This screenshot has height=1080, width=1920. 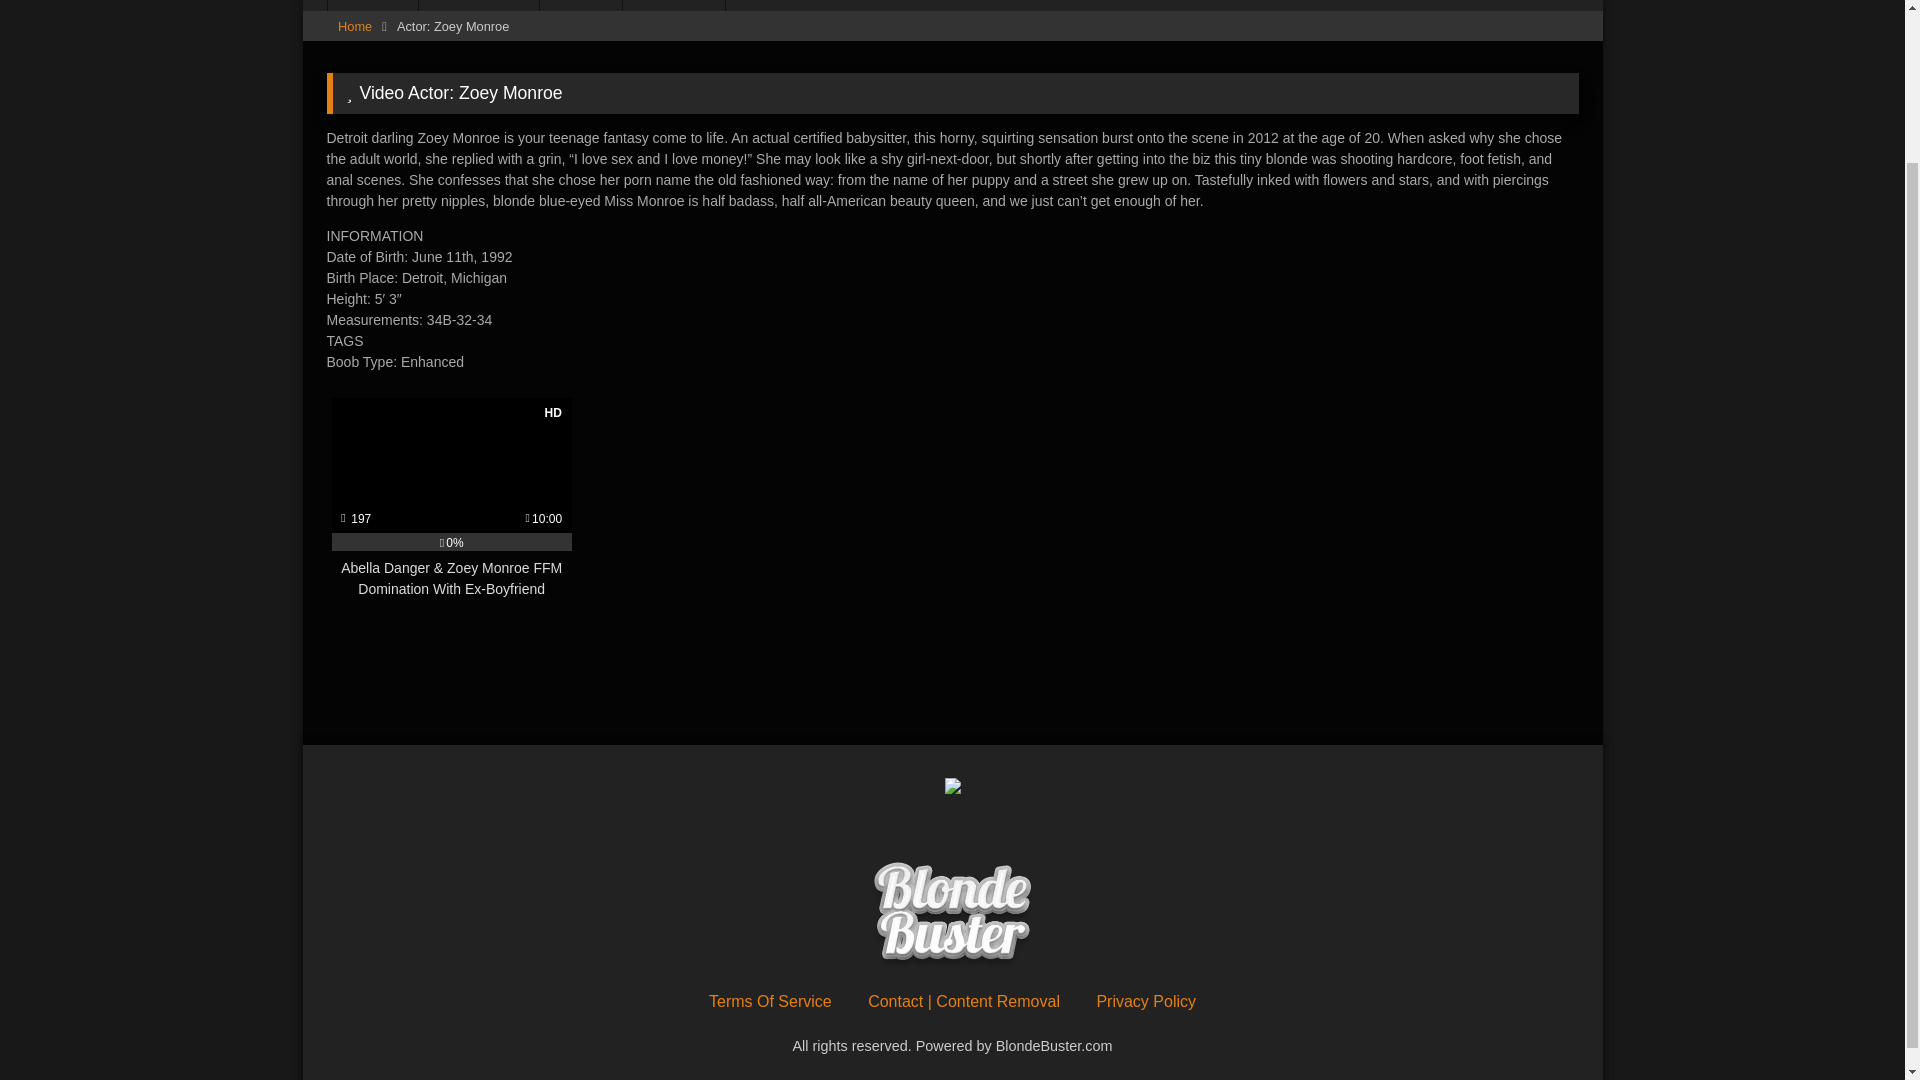 I want to click on Home, so click(x=354, y=26).